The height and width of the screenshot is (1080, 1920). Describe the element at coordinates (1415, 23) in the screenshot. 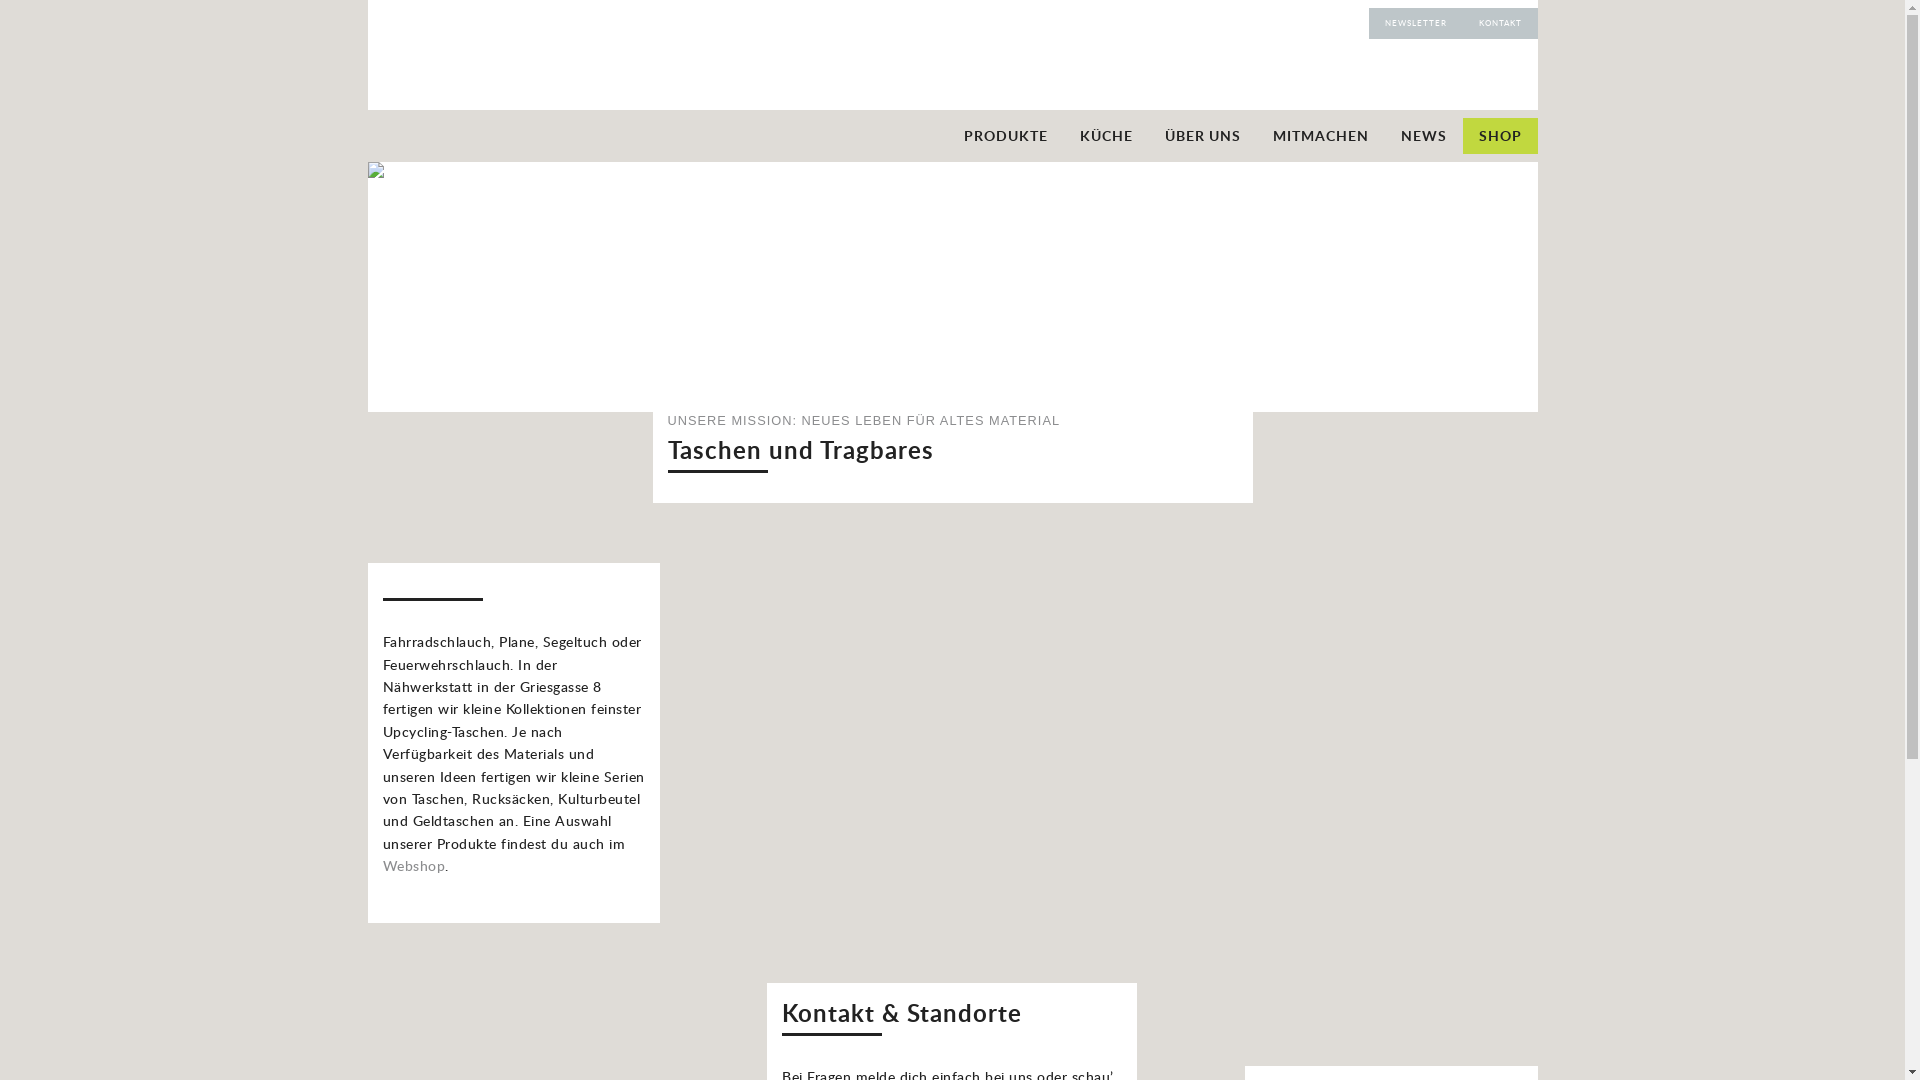

I see `NEWSLETTER` at that location.